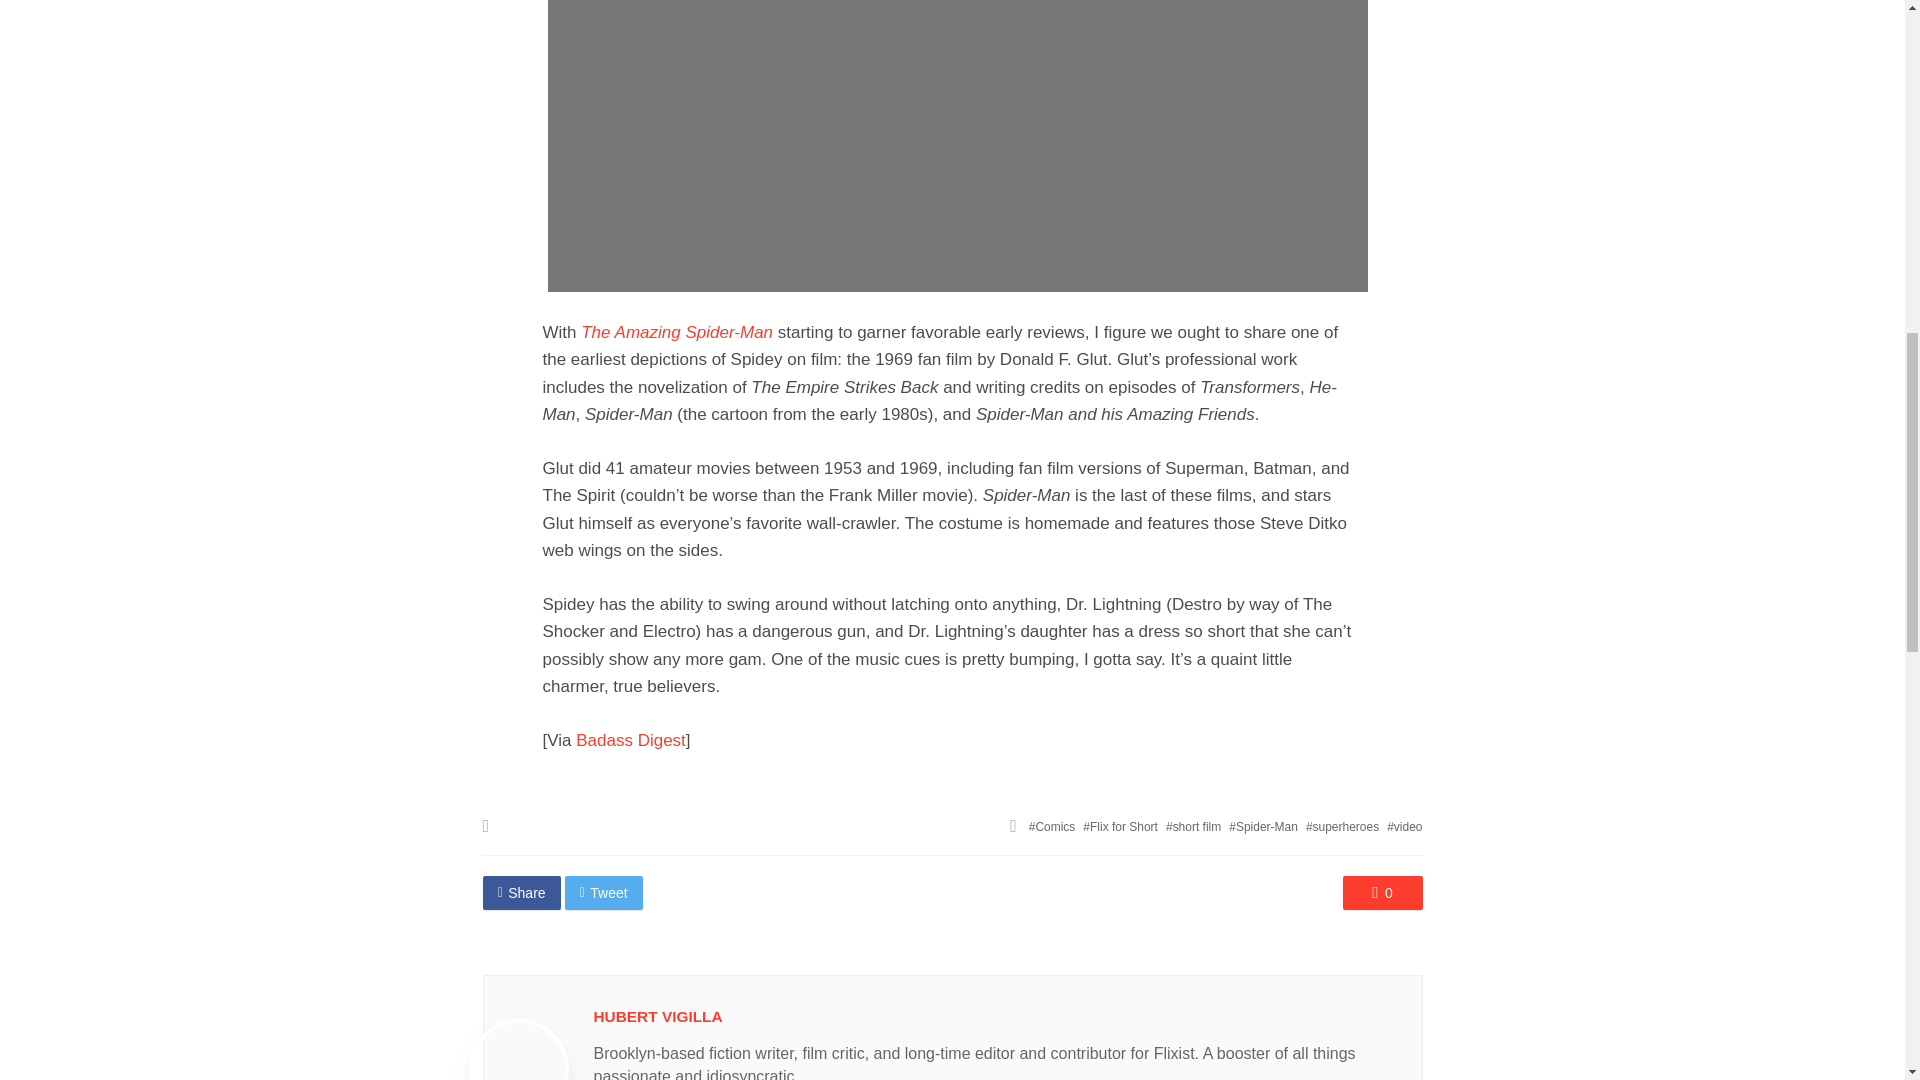  What do you see at coordinates (1052, 826) in the screenshot?
I see `Comics` at bounding box center [1052, 826].